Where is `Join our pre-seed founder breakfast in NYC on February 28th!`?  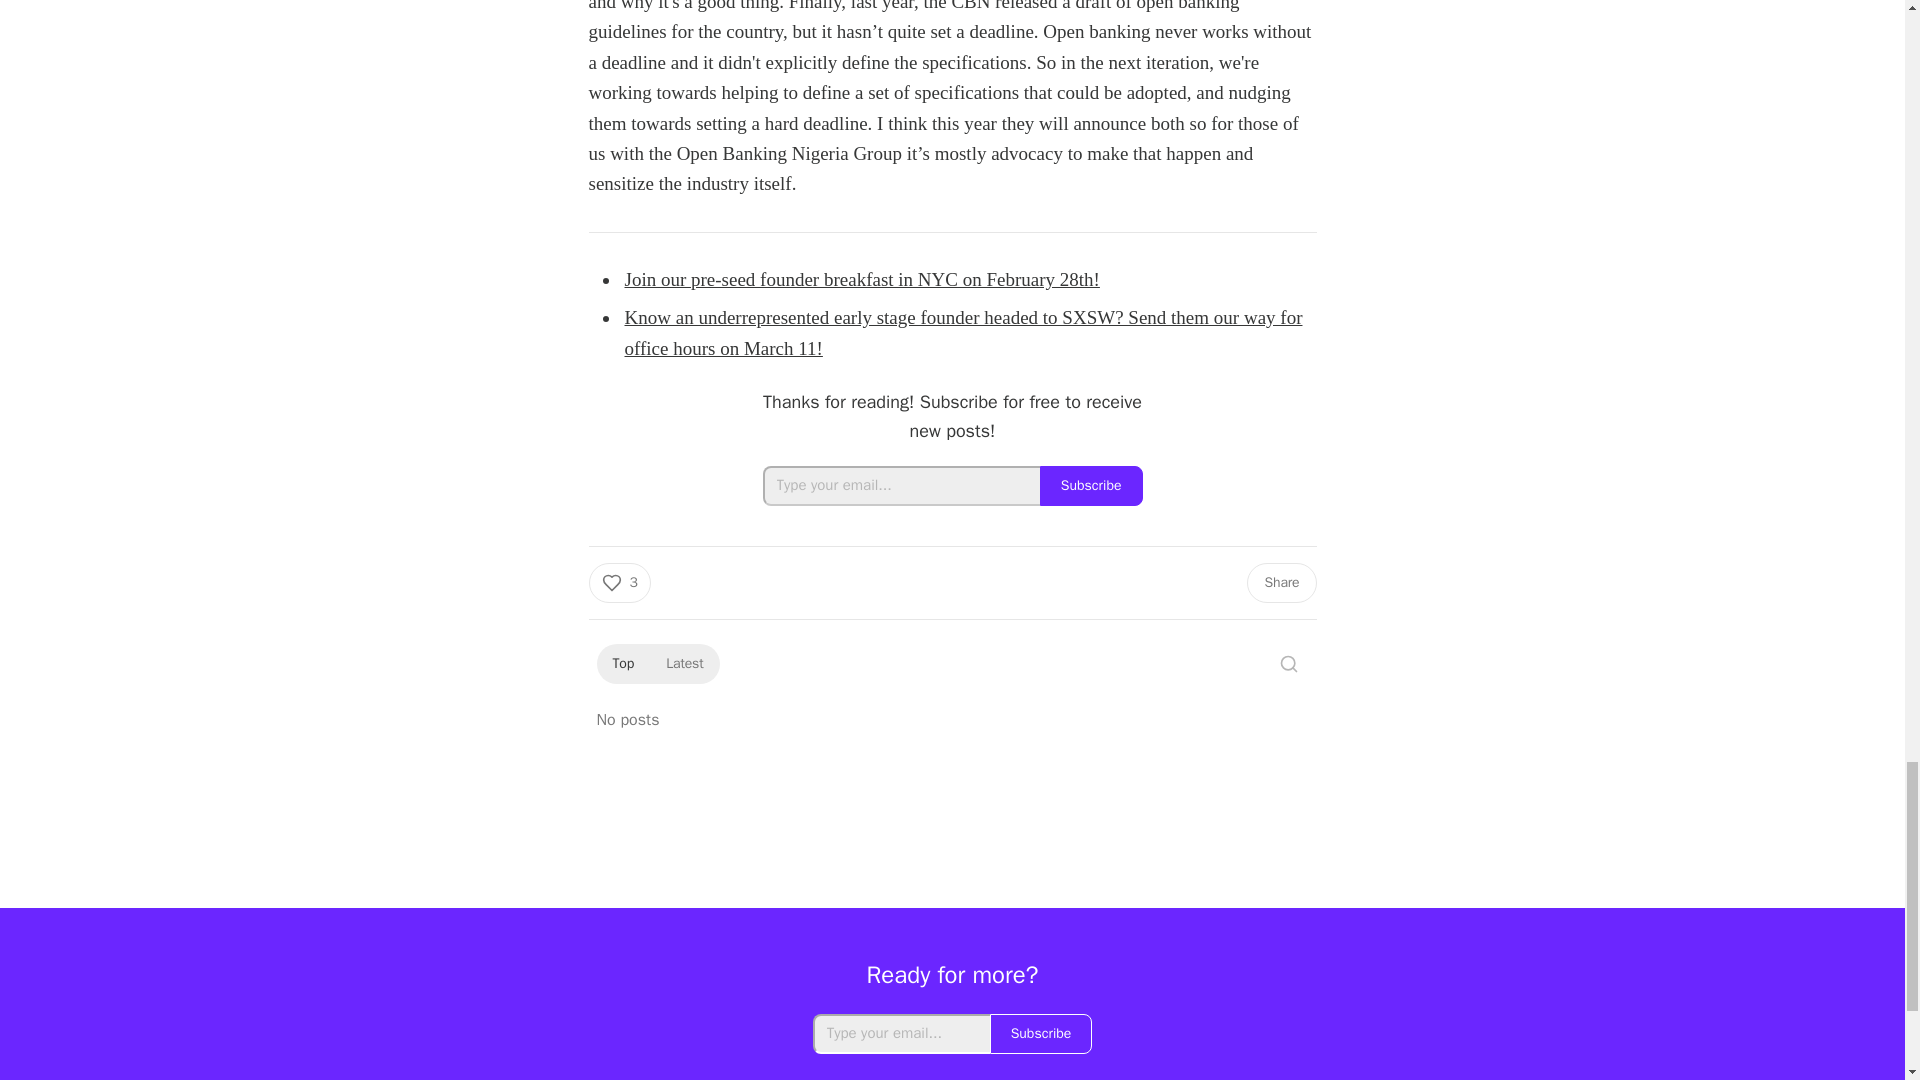 Join our pre-seed founder breakfast in NYC on February 28th! is located at coordinates (861, 279).